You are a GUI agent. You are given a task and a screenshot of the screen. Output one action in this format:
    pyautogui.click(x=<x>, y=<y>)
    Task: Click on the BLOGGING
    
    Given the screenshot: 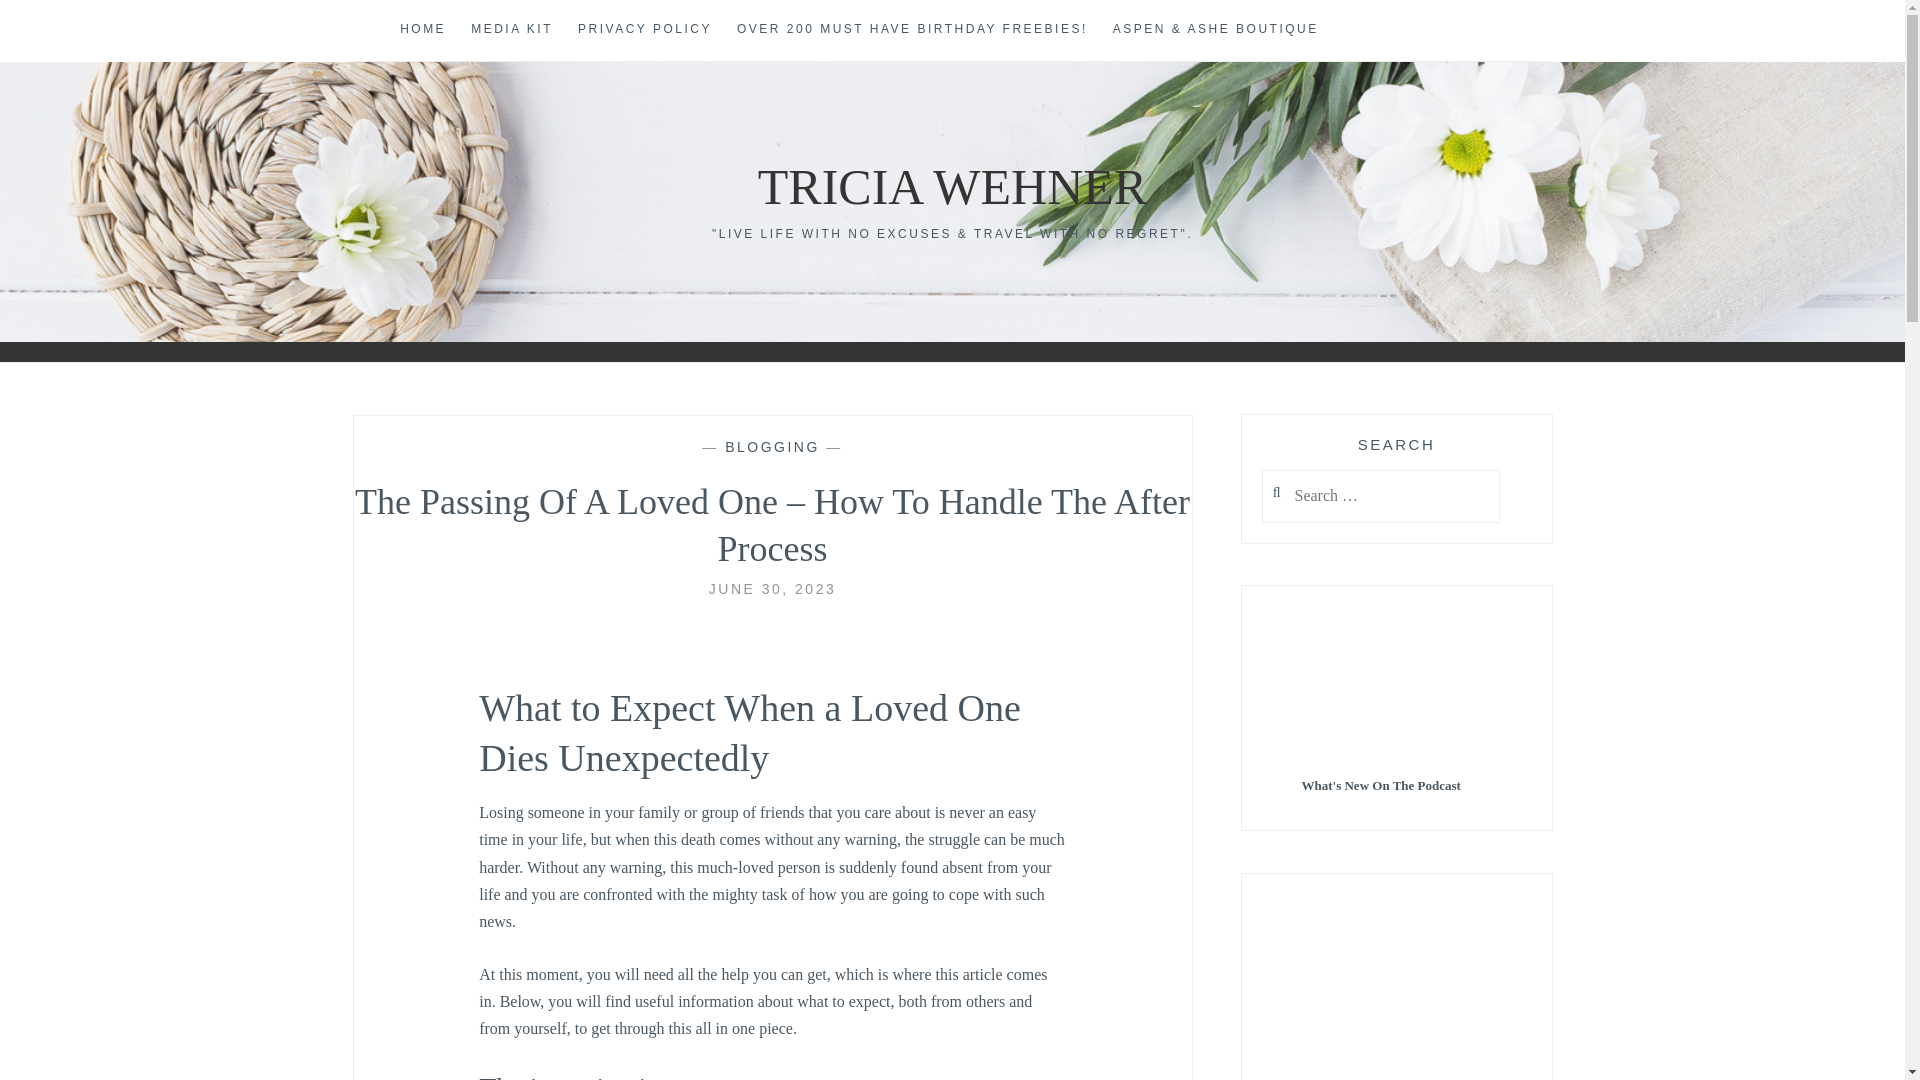 What is the action you would take?
    pyautogui.click(x=772, y=446)
    